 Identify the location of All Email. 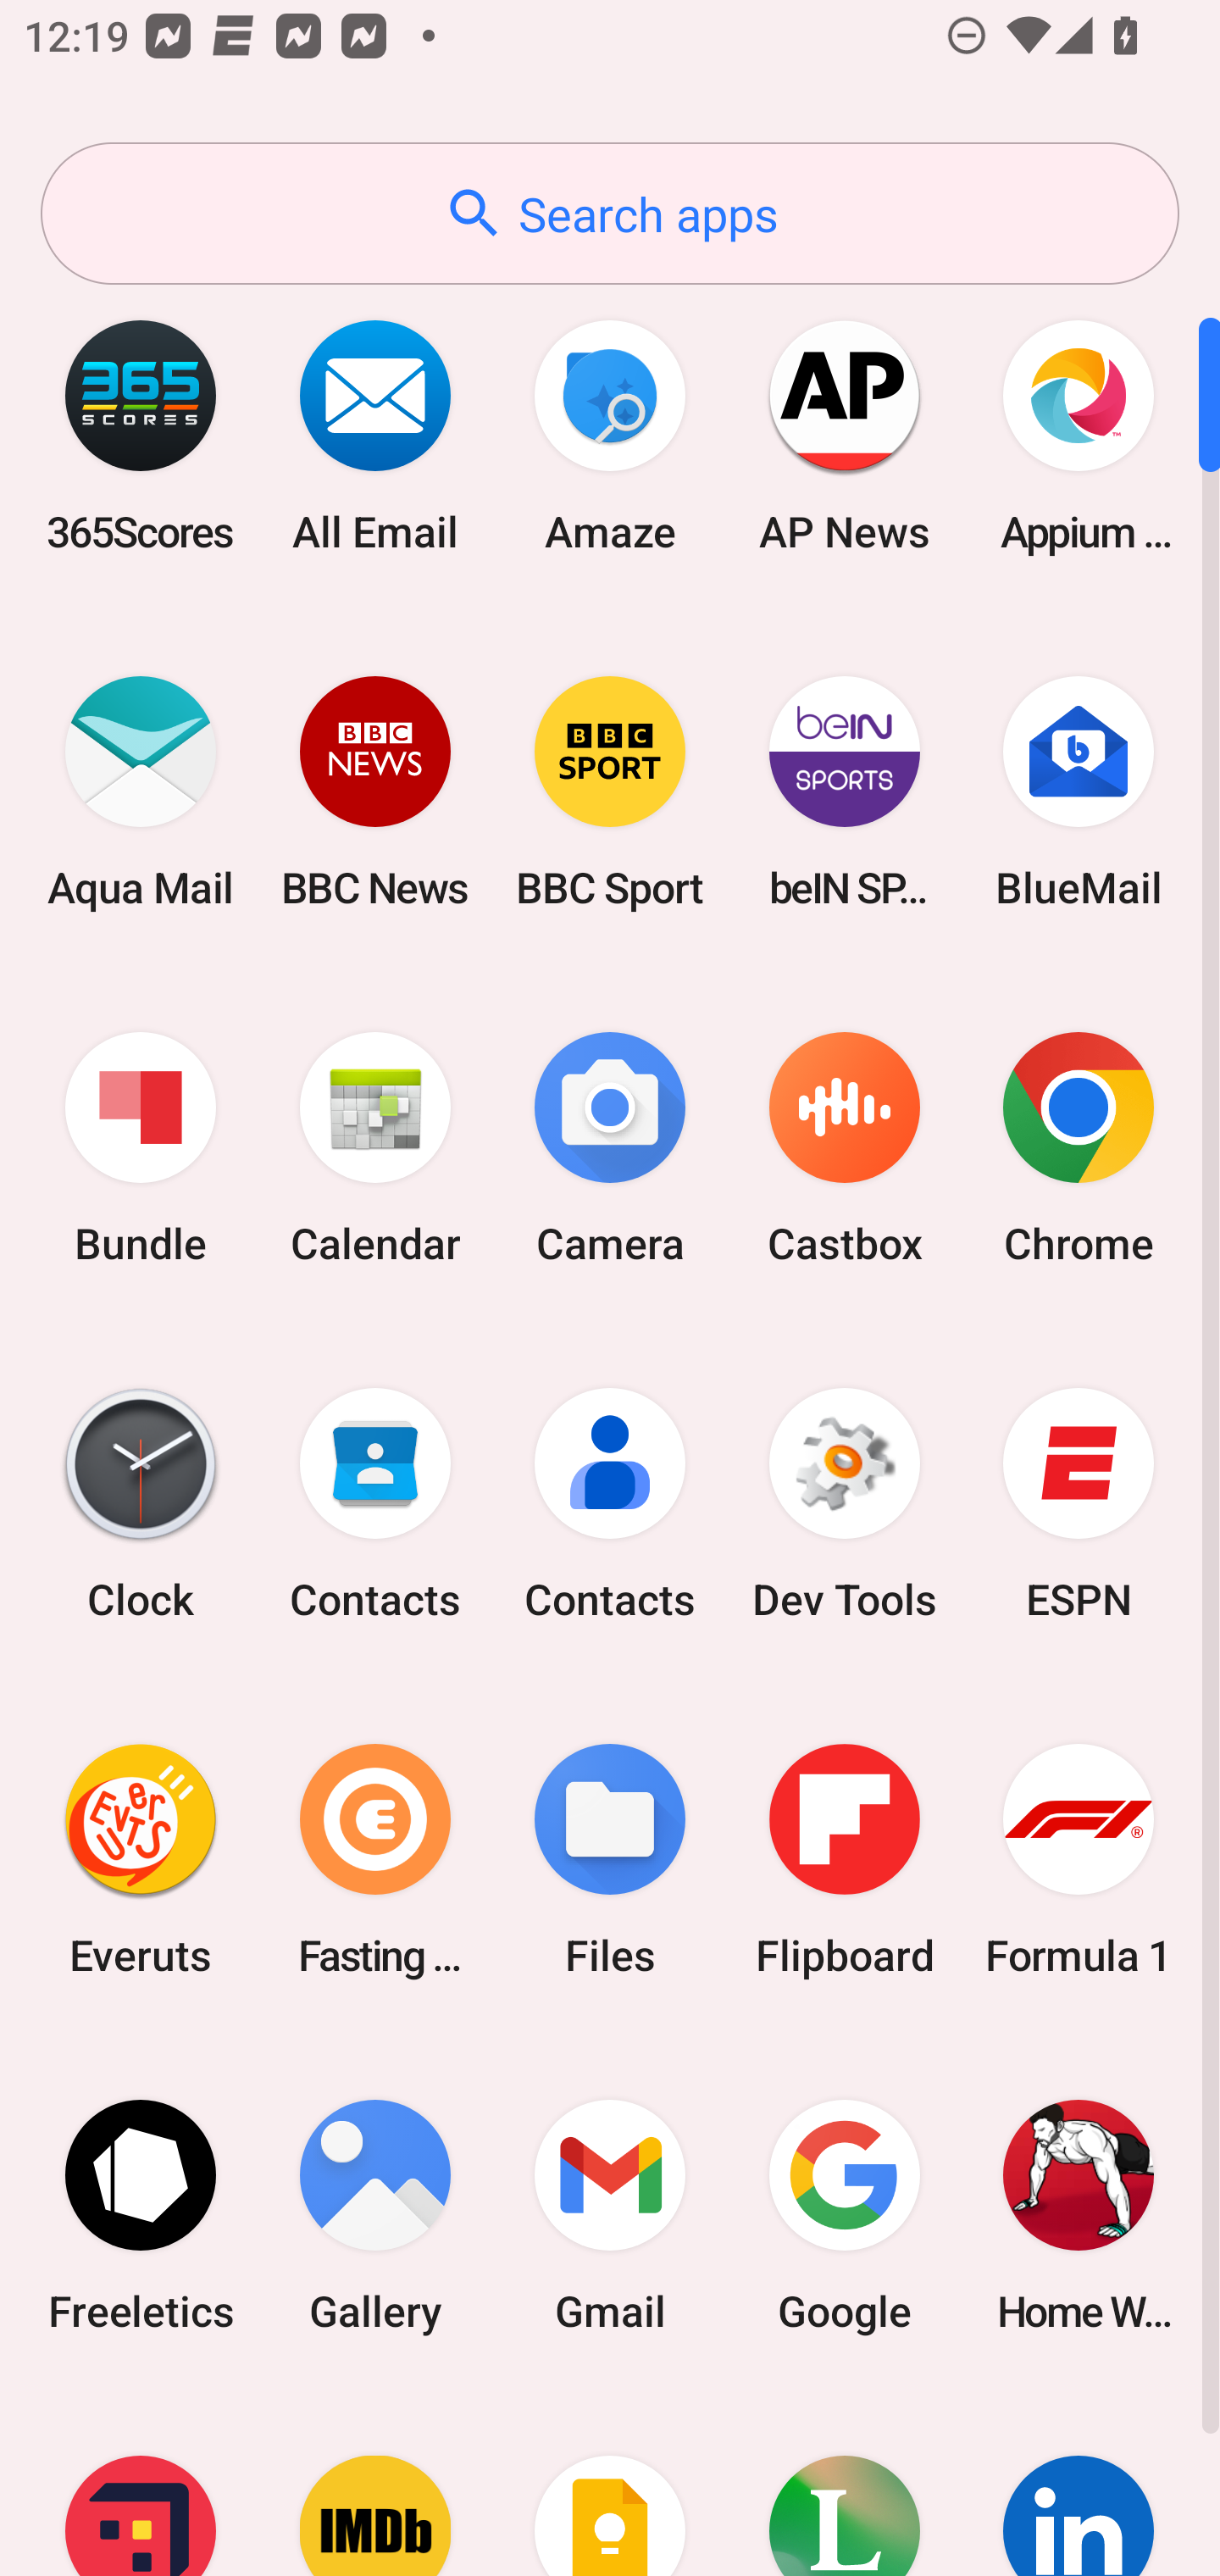
(375, 436).